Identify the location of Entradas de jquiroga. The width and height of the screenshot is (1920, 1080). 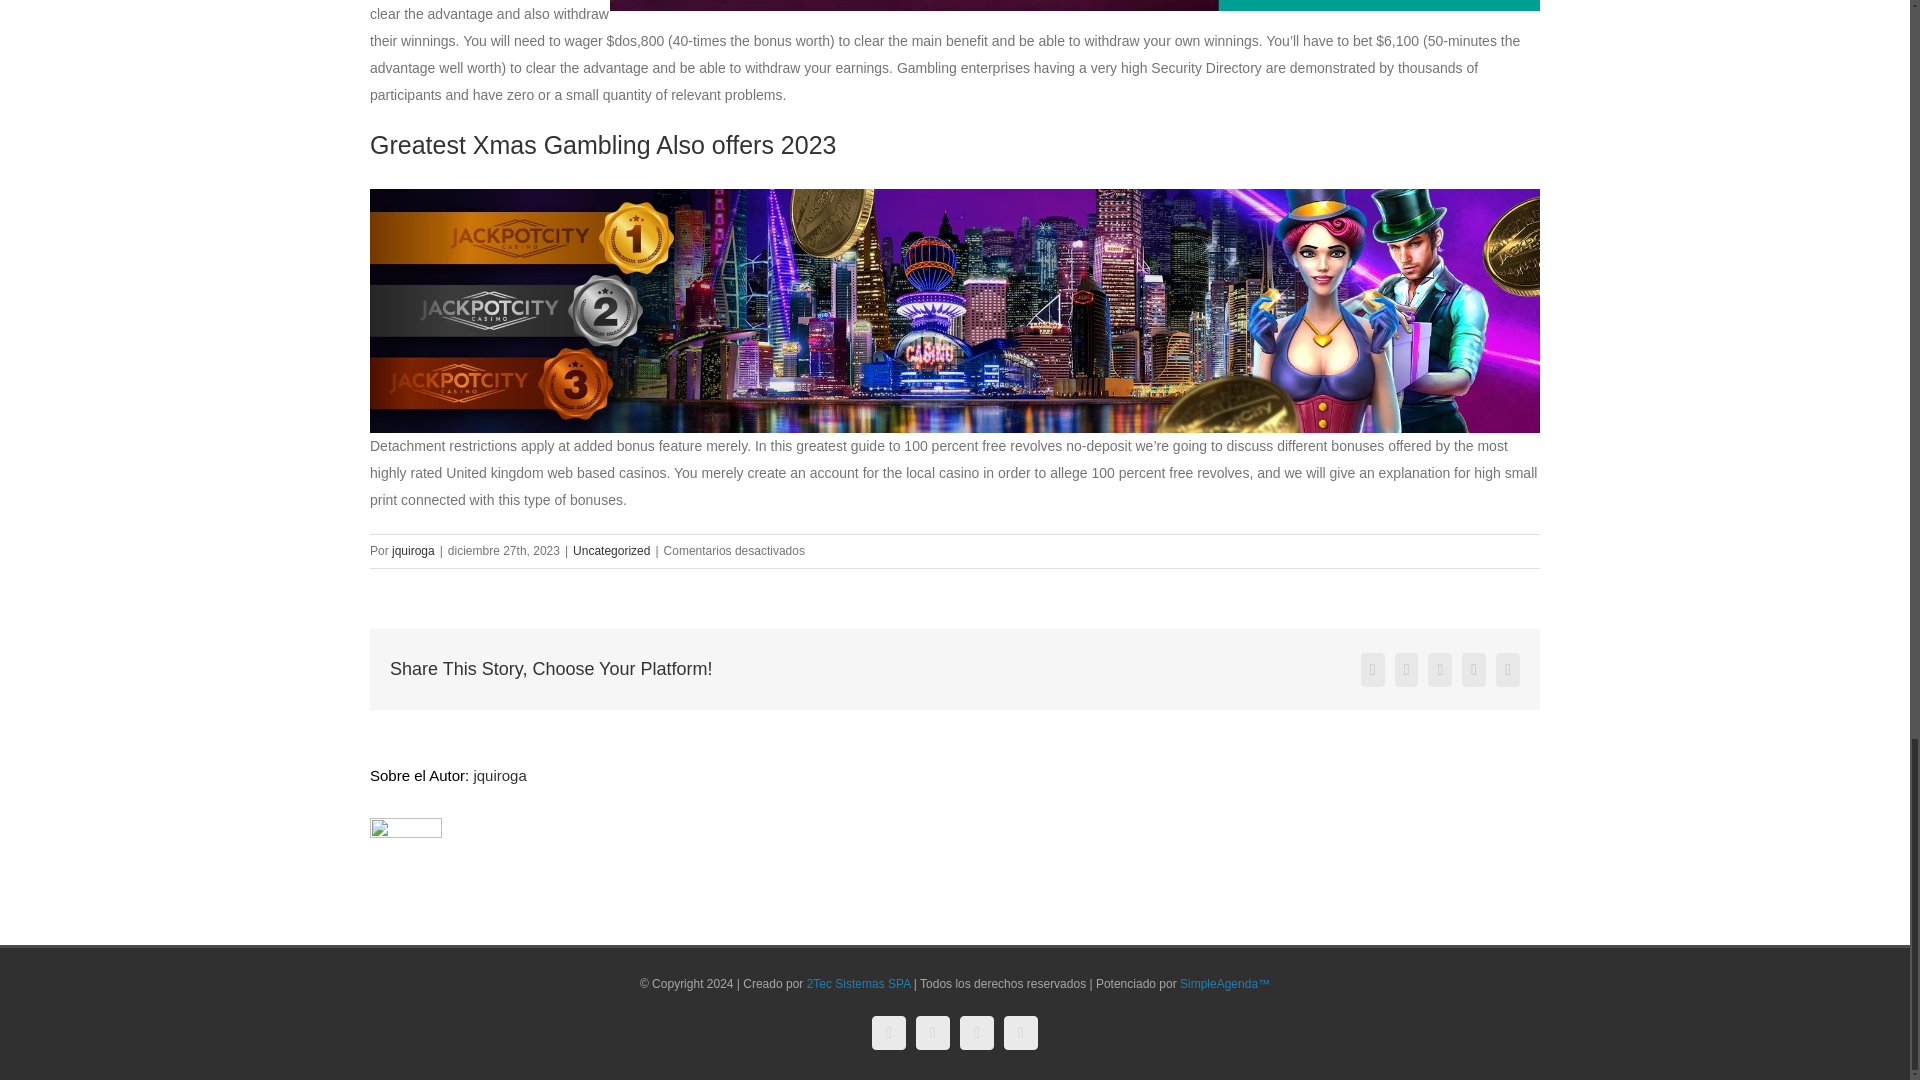
(499, 775).